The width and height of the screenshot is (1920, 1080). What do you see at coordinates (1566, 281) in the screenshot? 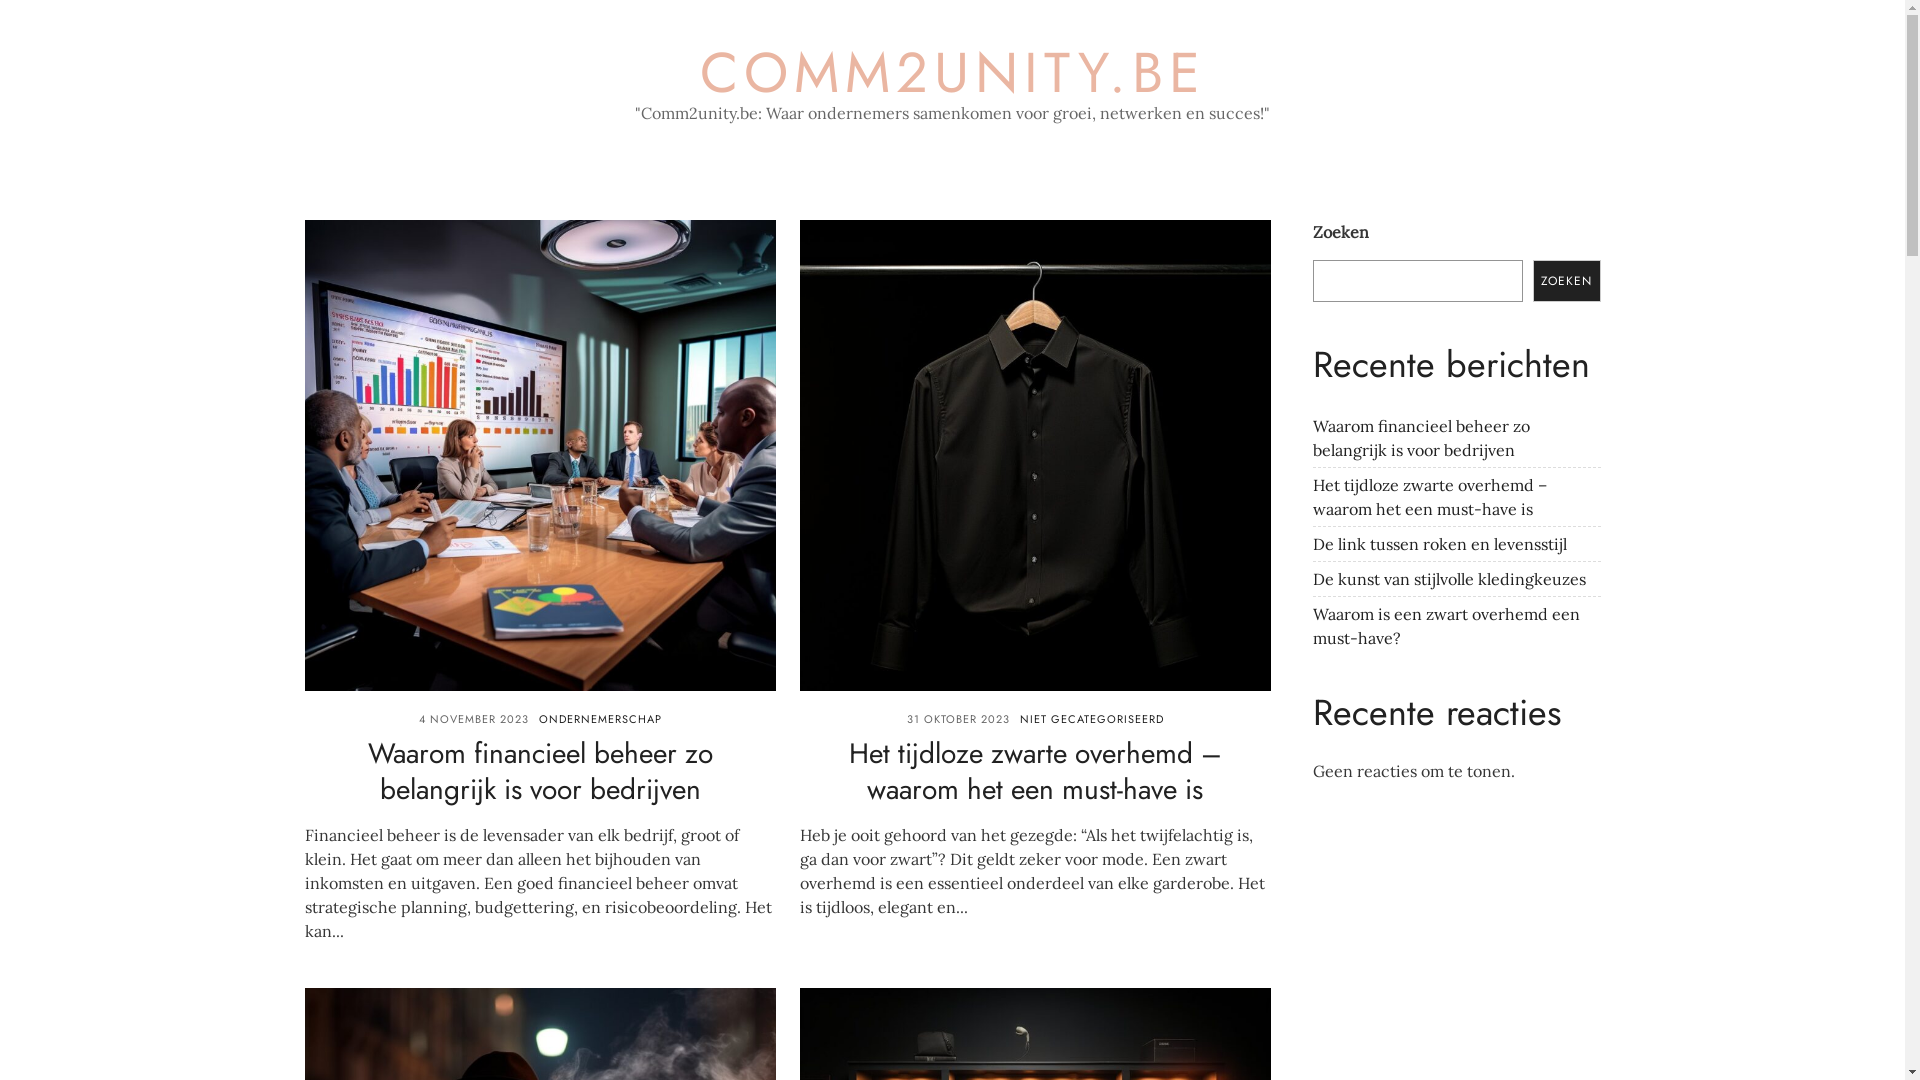
I see `ZOEKEN` at bounding box center [1566, 281].